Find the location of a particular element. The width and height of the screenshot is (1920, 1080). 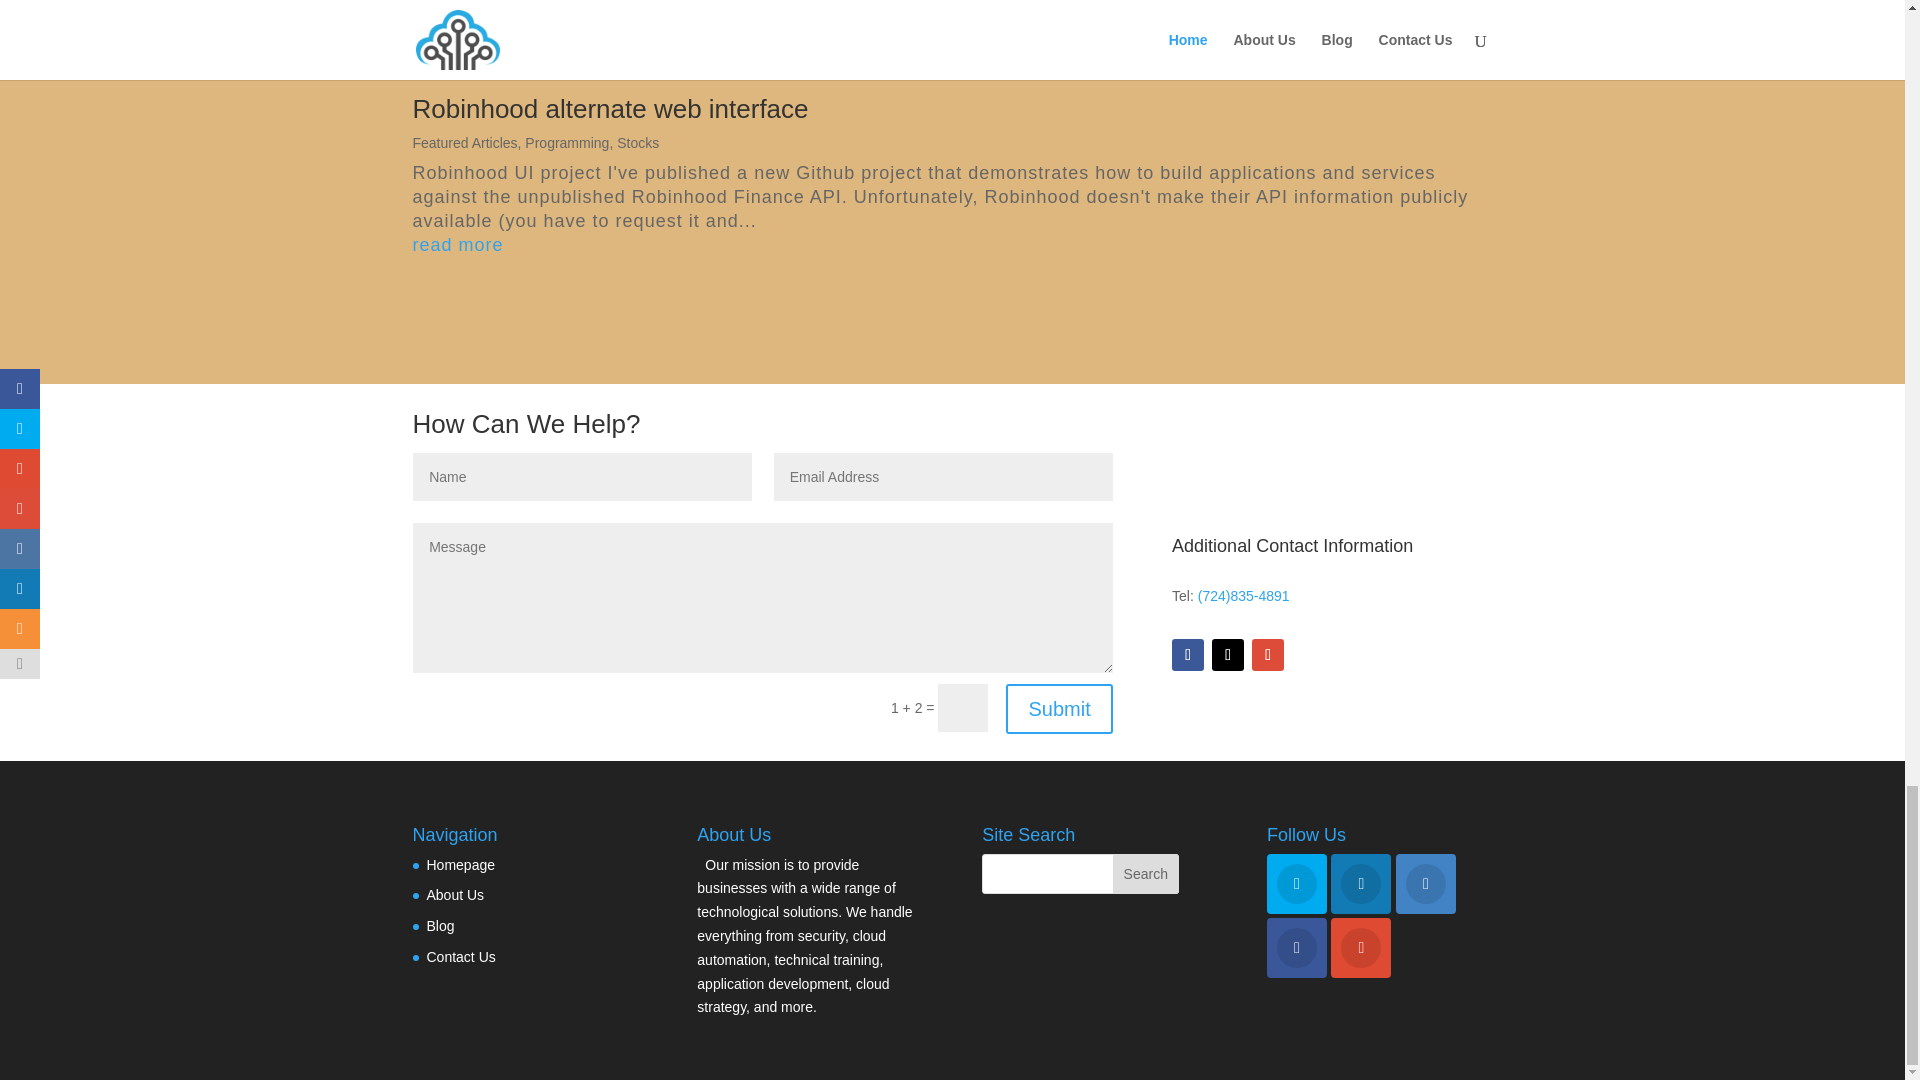

read more is located at coordinates (952, 246).